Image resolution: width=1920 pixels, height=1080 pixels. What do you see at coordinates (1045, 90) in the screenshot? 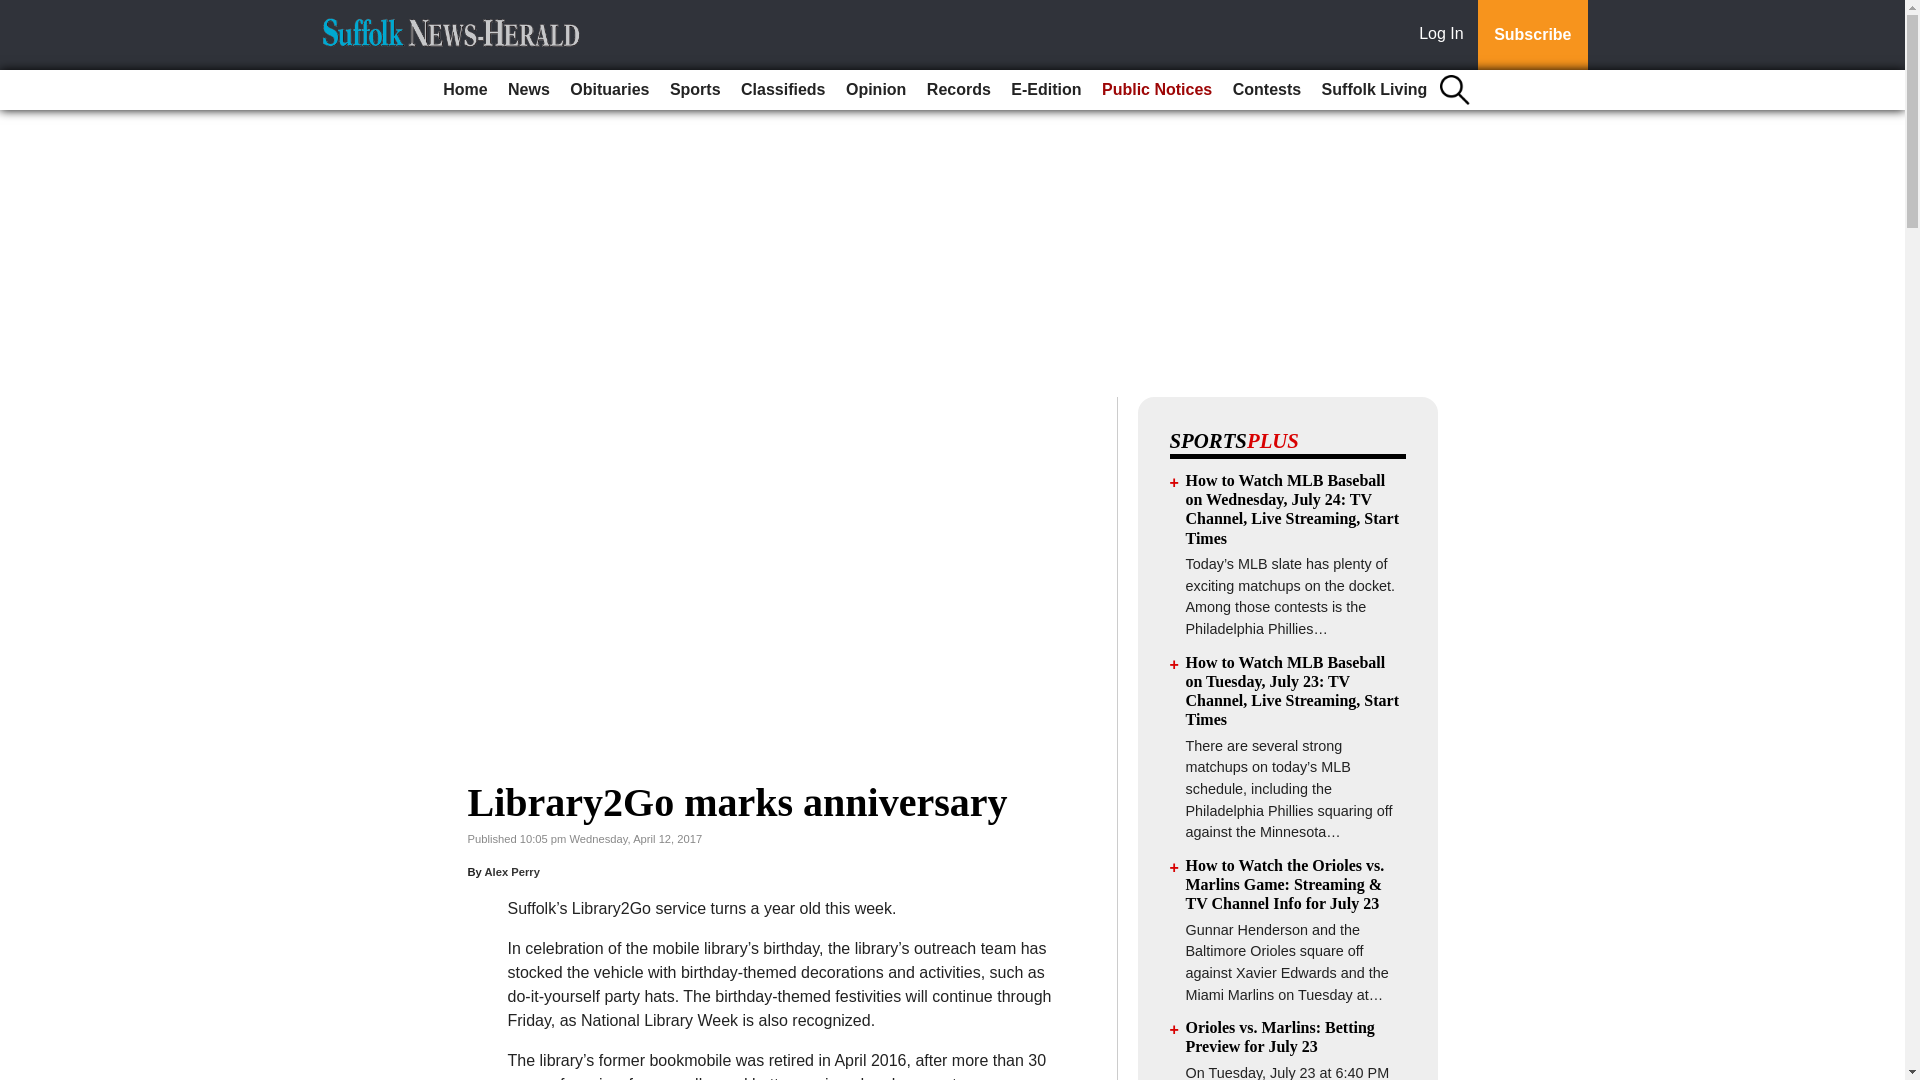
I see `E-Edition` at bounding box center [1045, 90].